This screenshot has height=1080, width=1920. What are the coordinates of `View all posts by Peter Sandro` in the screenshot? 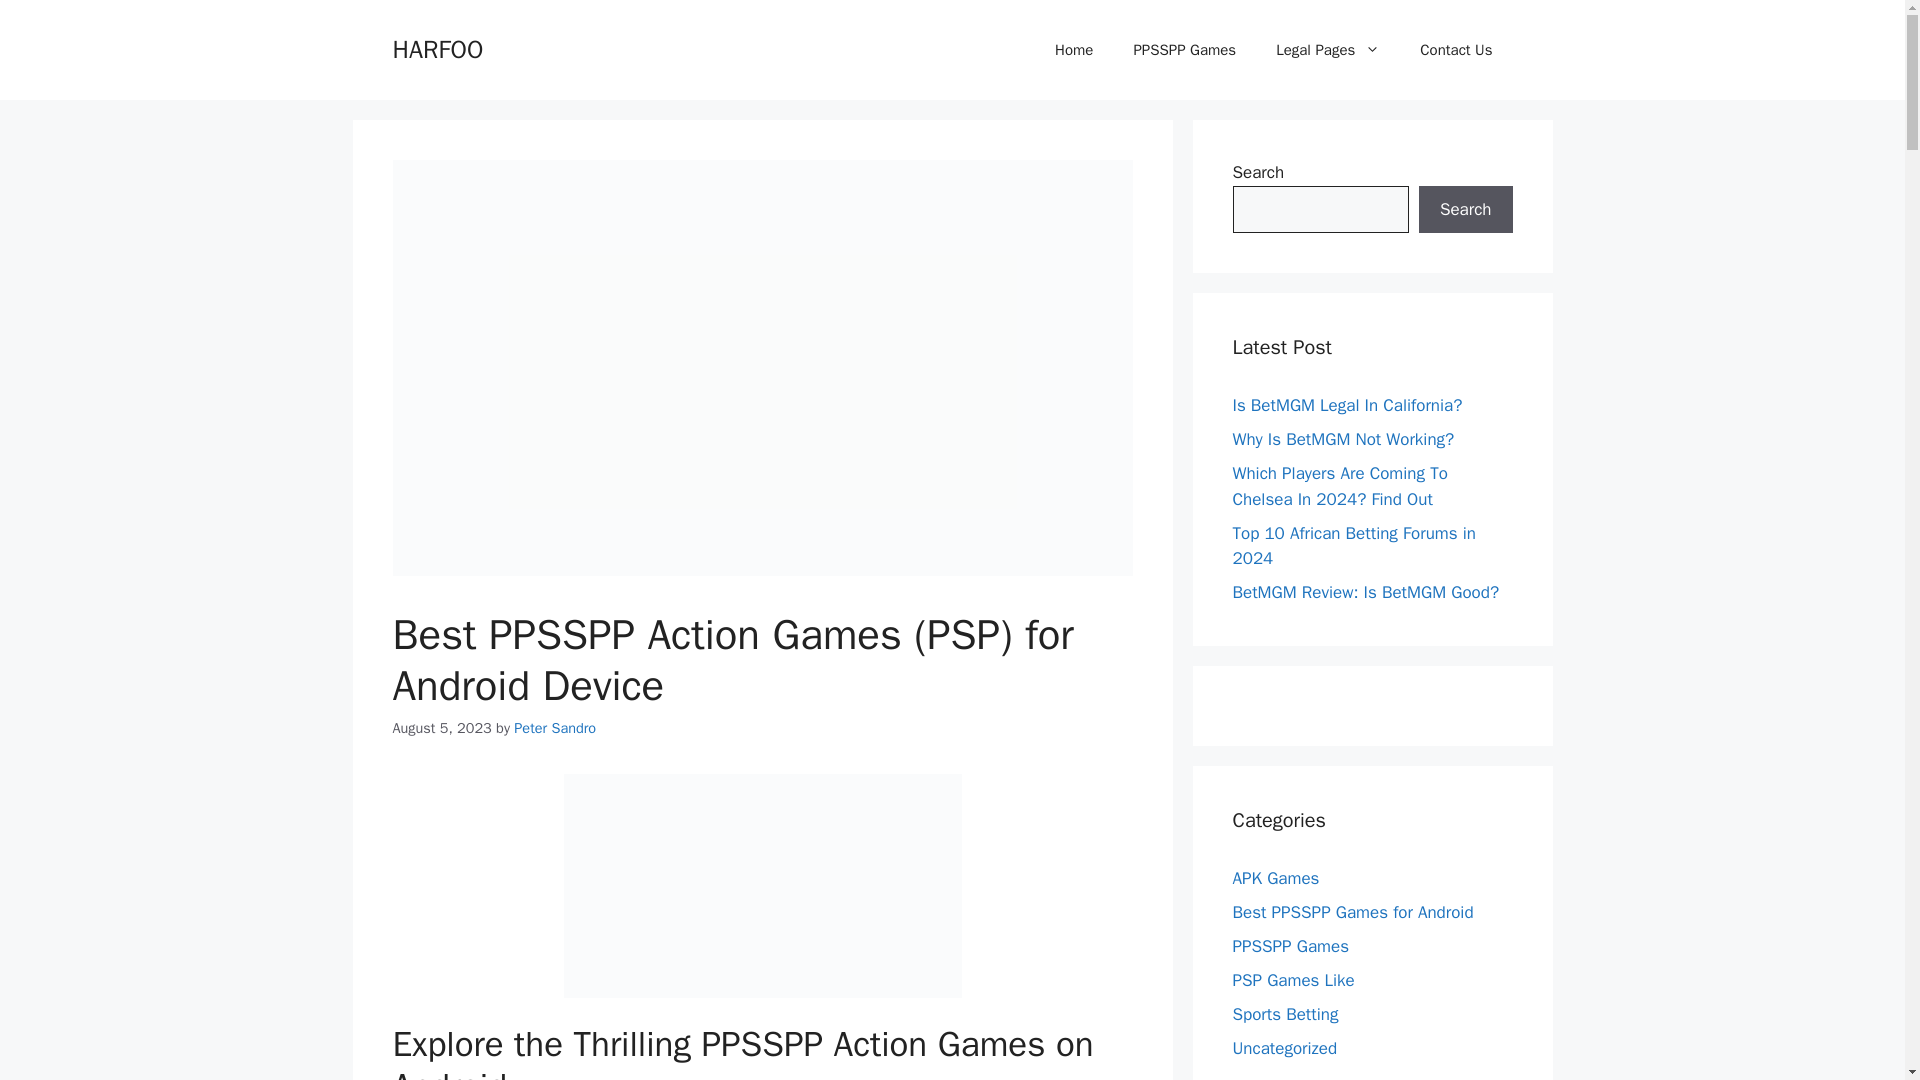 It's located at (554, 728).